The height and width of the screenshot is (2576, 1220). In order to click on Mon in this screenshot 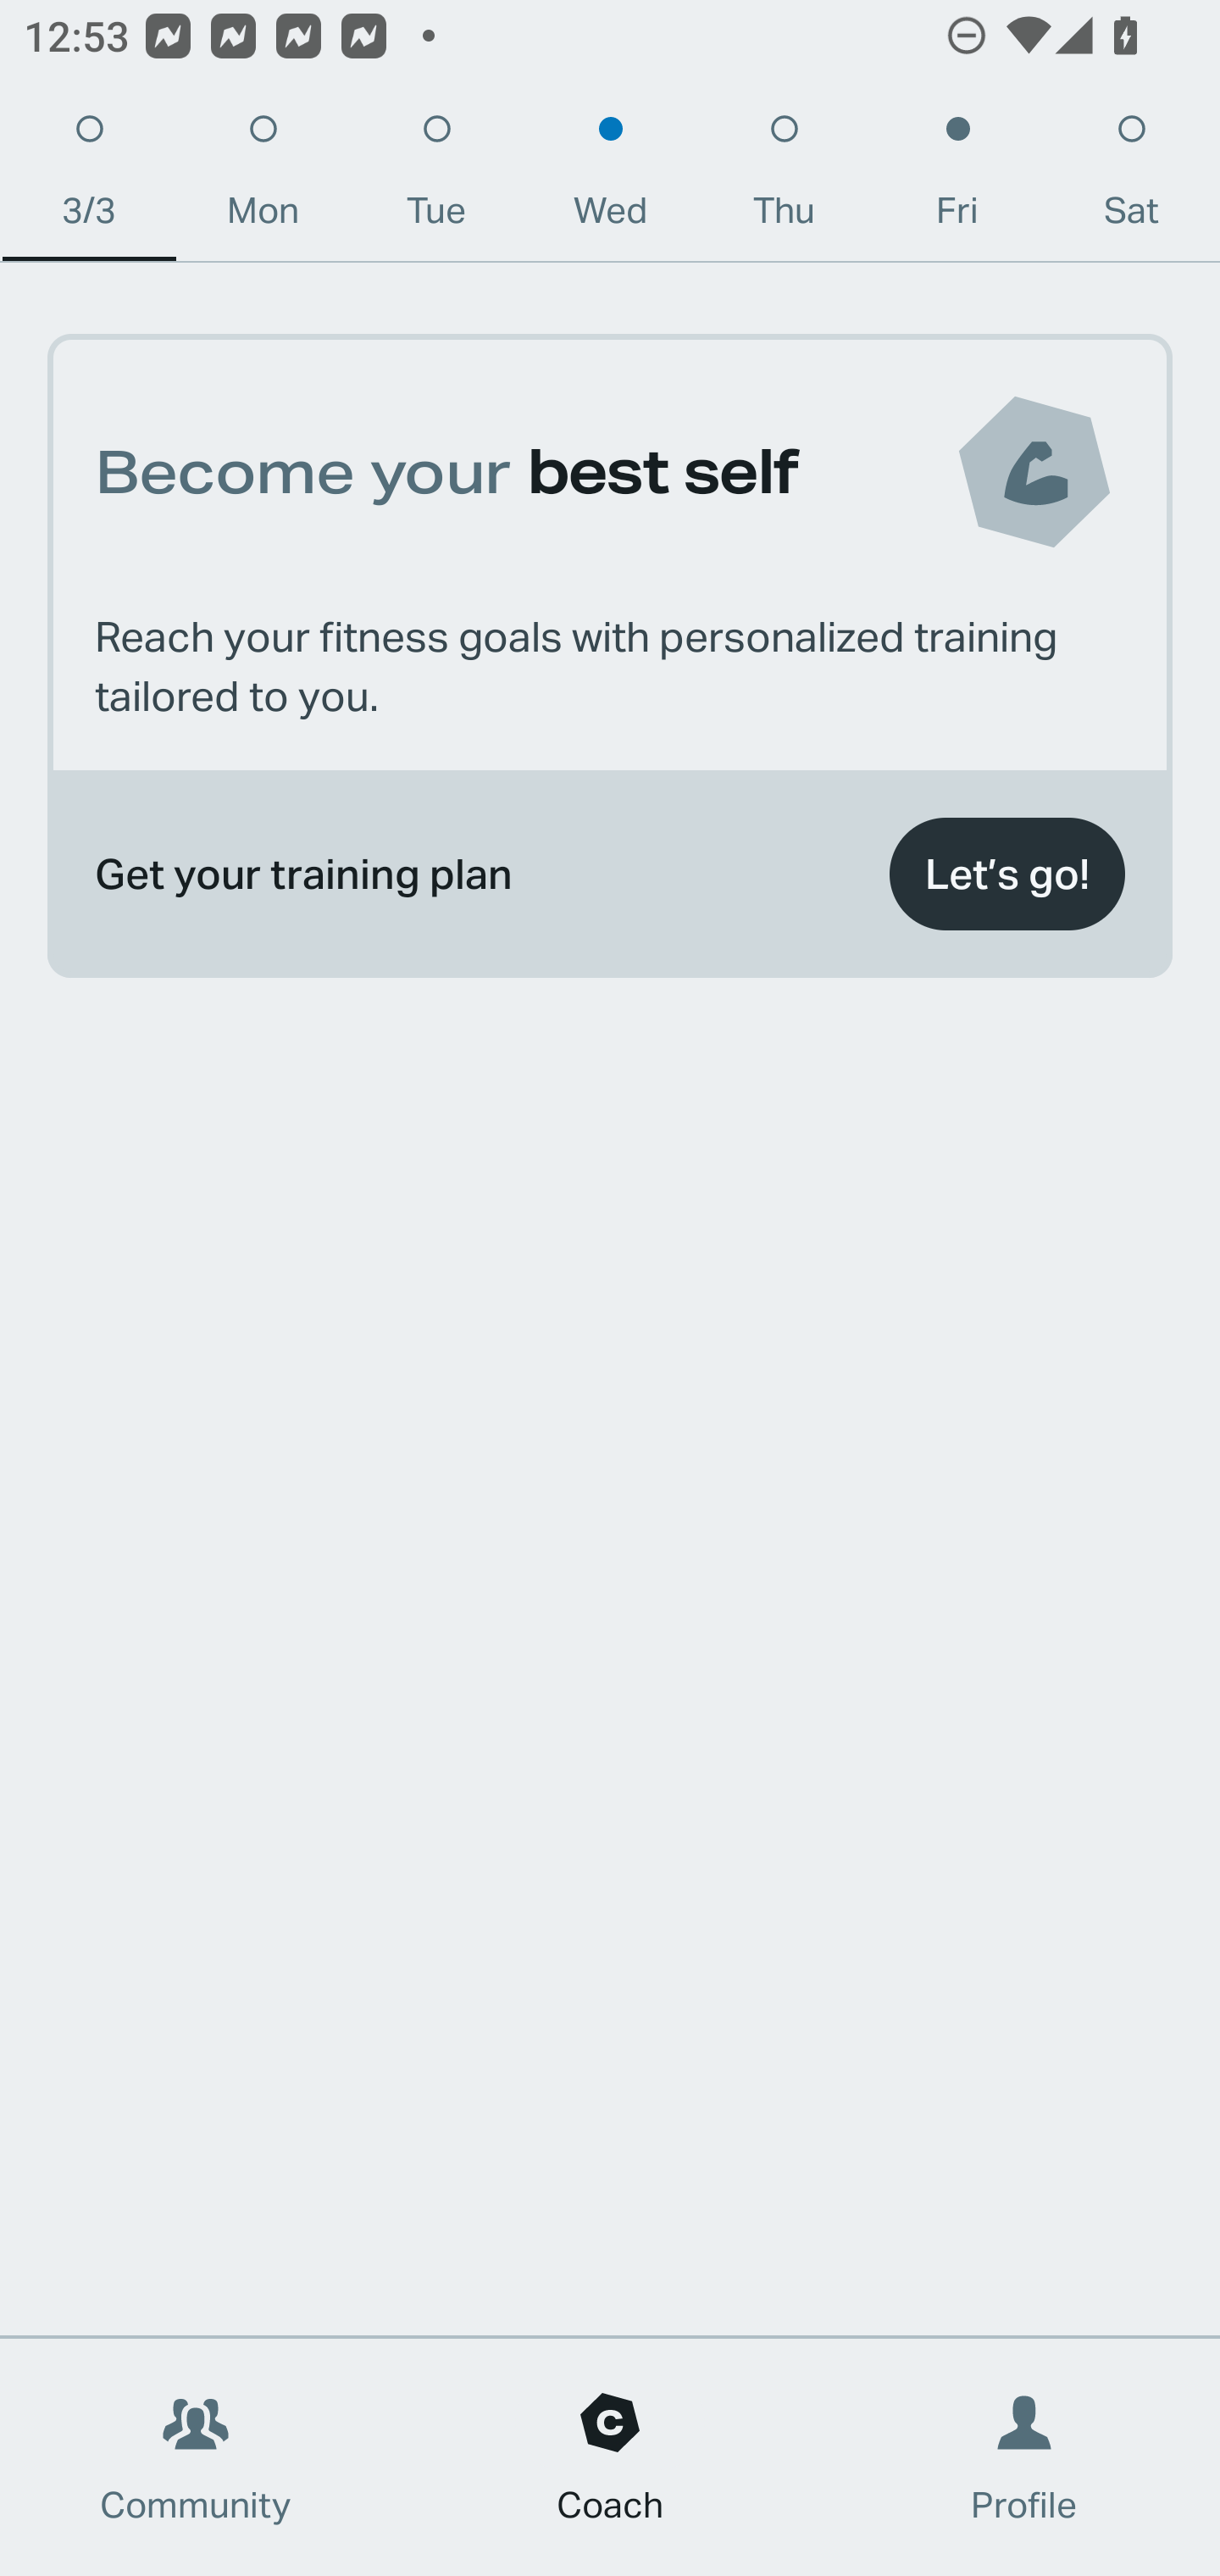, I will do `click(263, 178)`.